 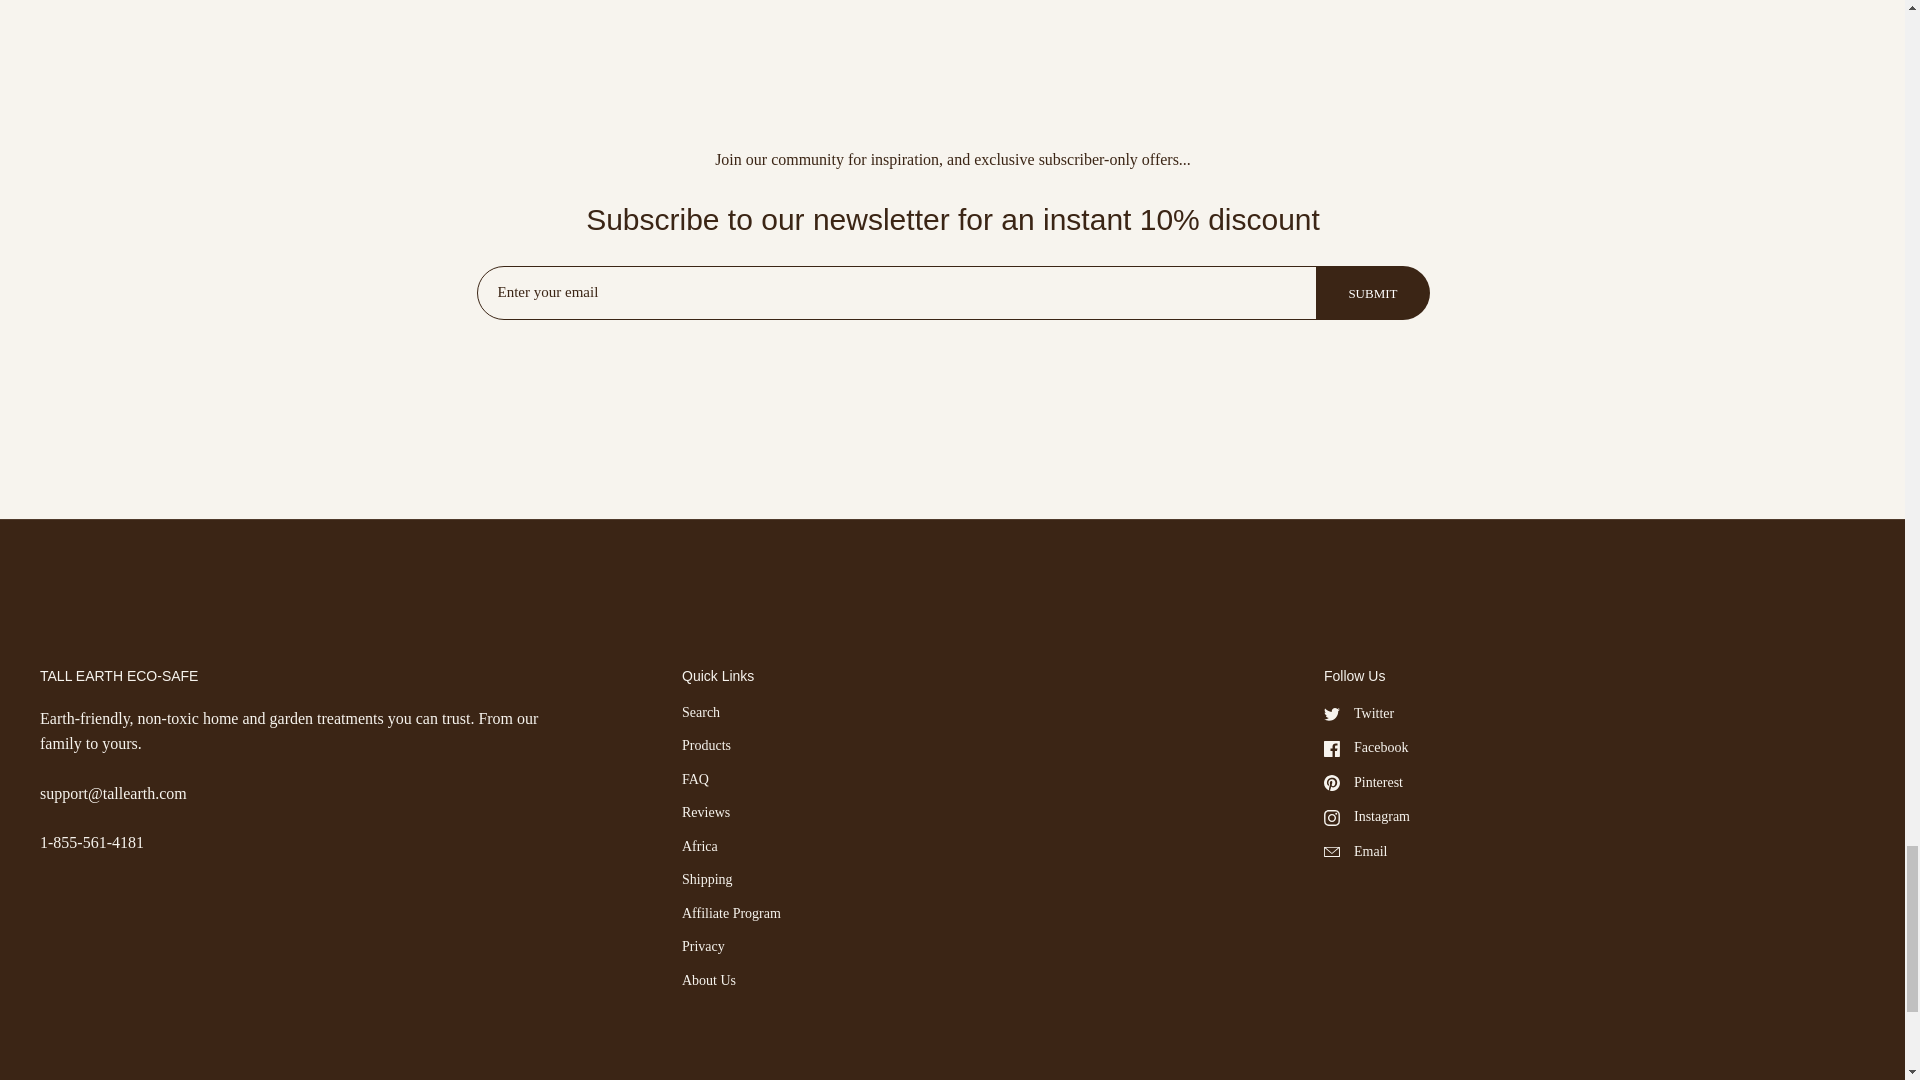 What do you see at coordinates (705, 813) in the screenshot?
I see `Reviews` at bounding box center [705, 813].